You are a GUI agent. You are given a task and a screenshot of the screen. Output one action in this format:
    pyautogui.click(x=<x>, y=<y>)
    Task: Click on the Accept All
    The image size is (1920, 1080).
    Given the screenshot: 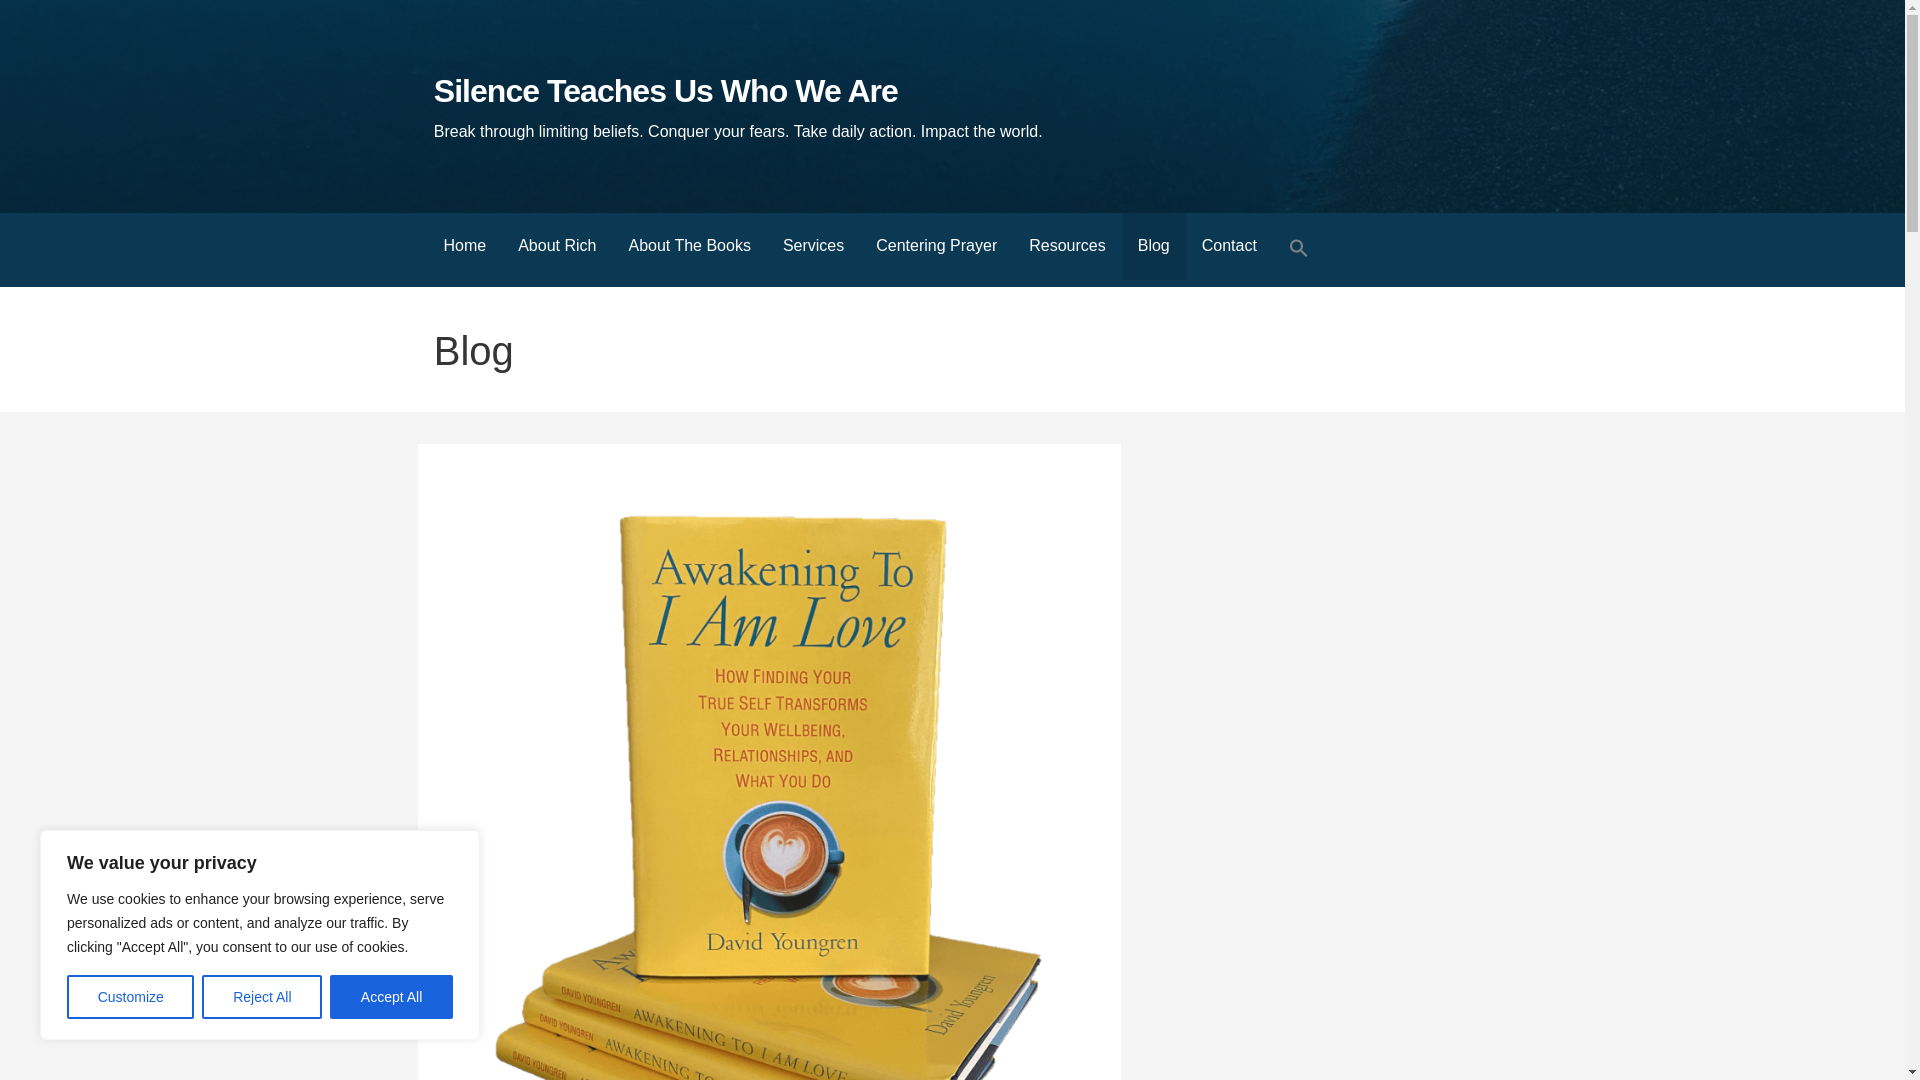 What is the action you would take?
    pyautogui.click(x=392, y=997)
    